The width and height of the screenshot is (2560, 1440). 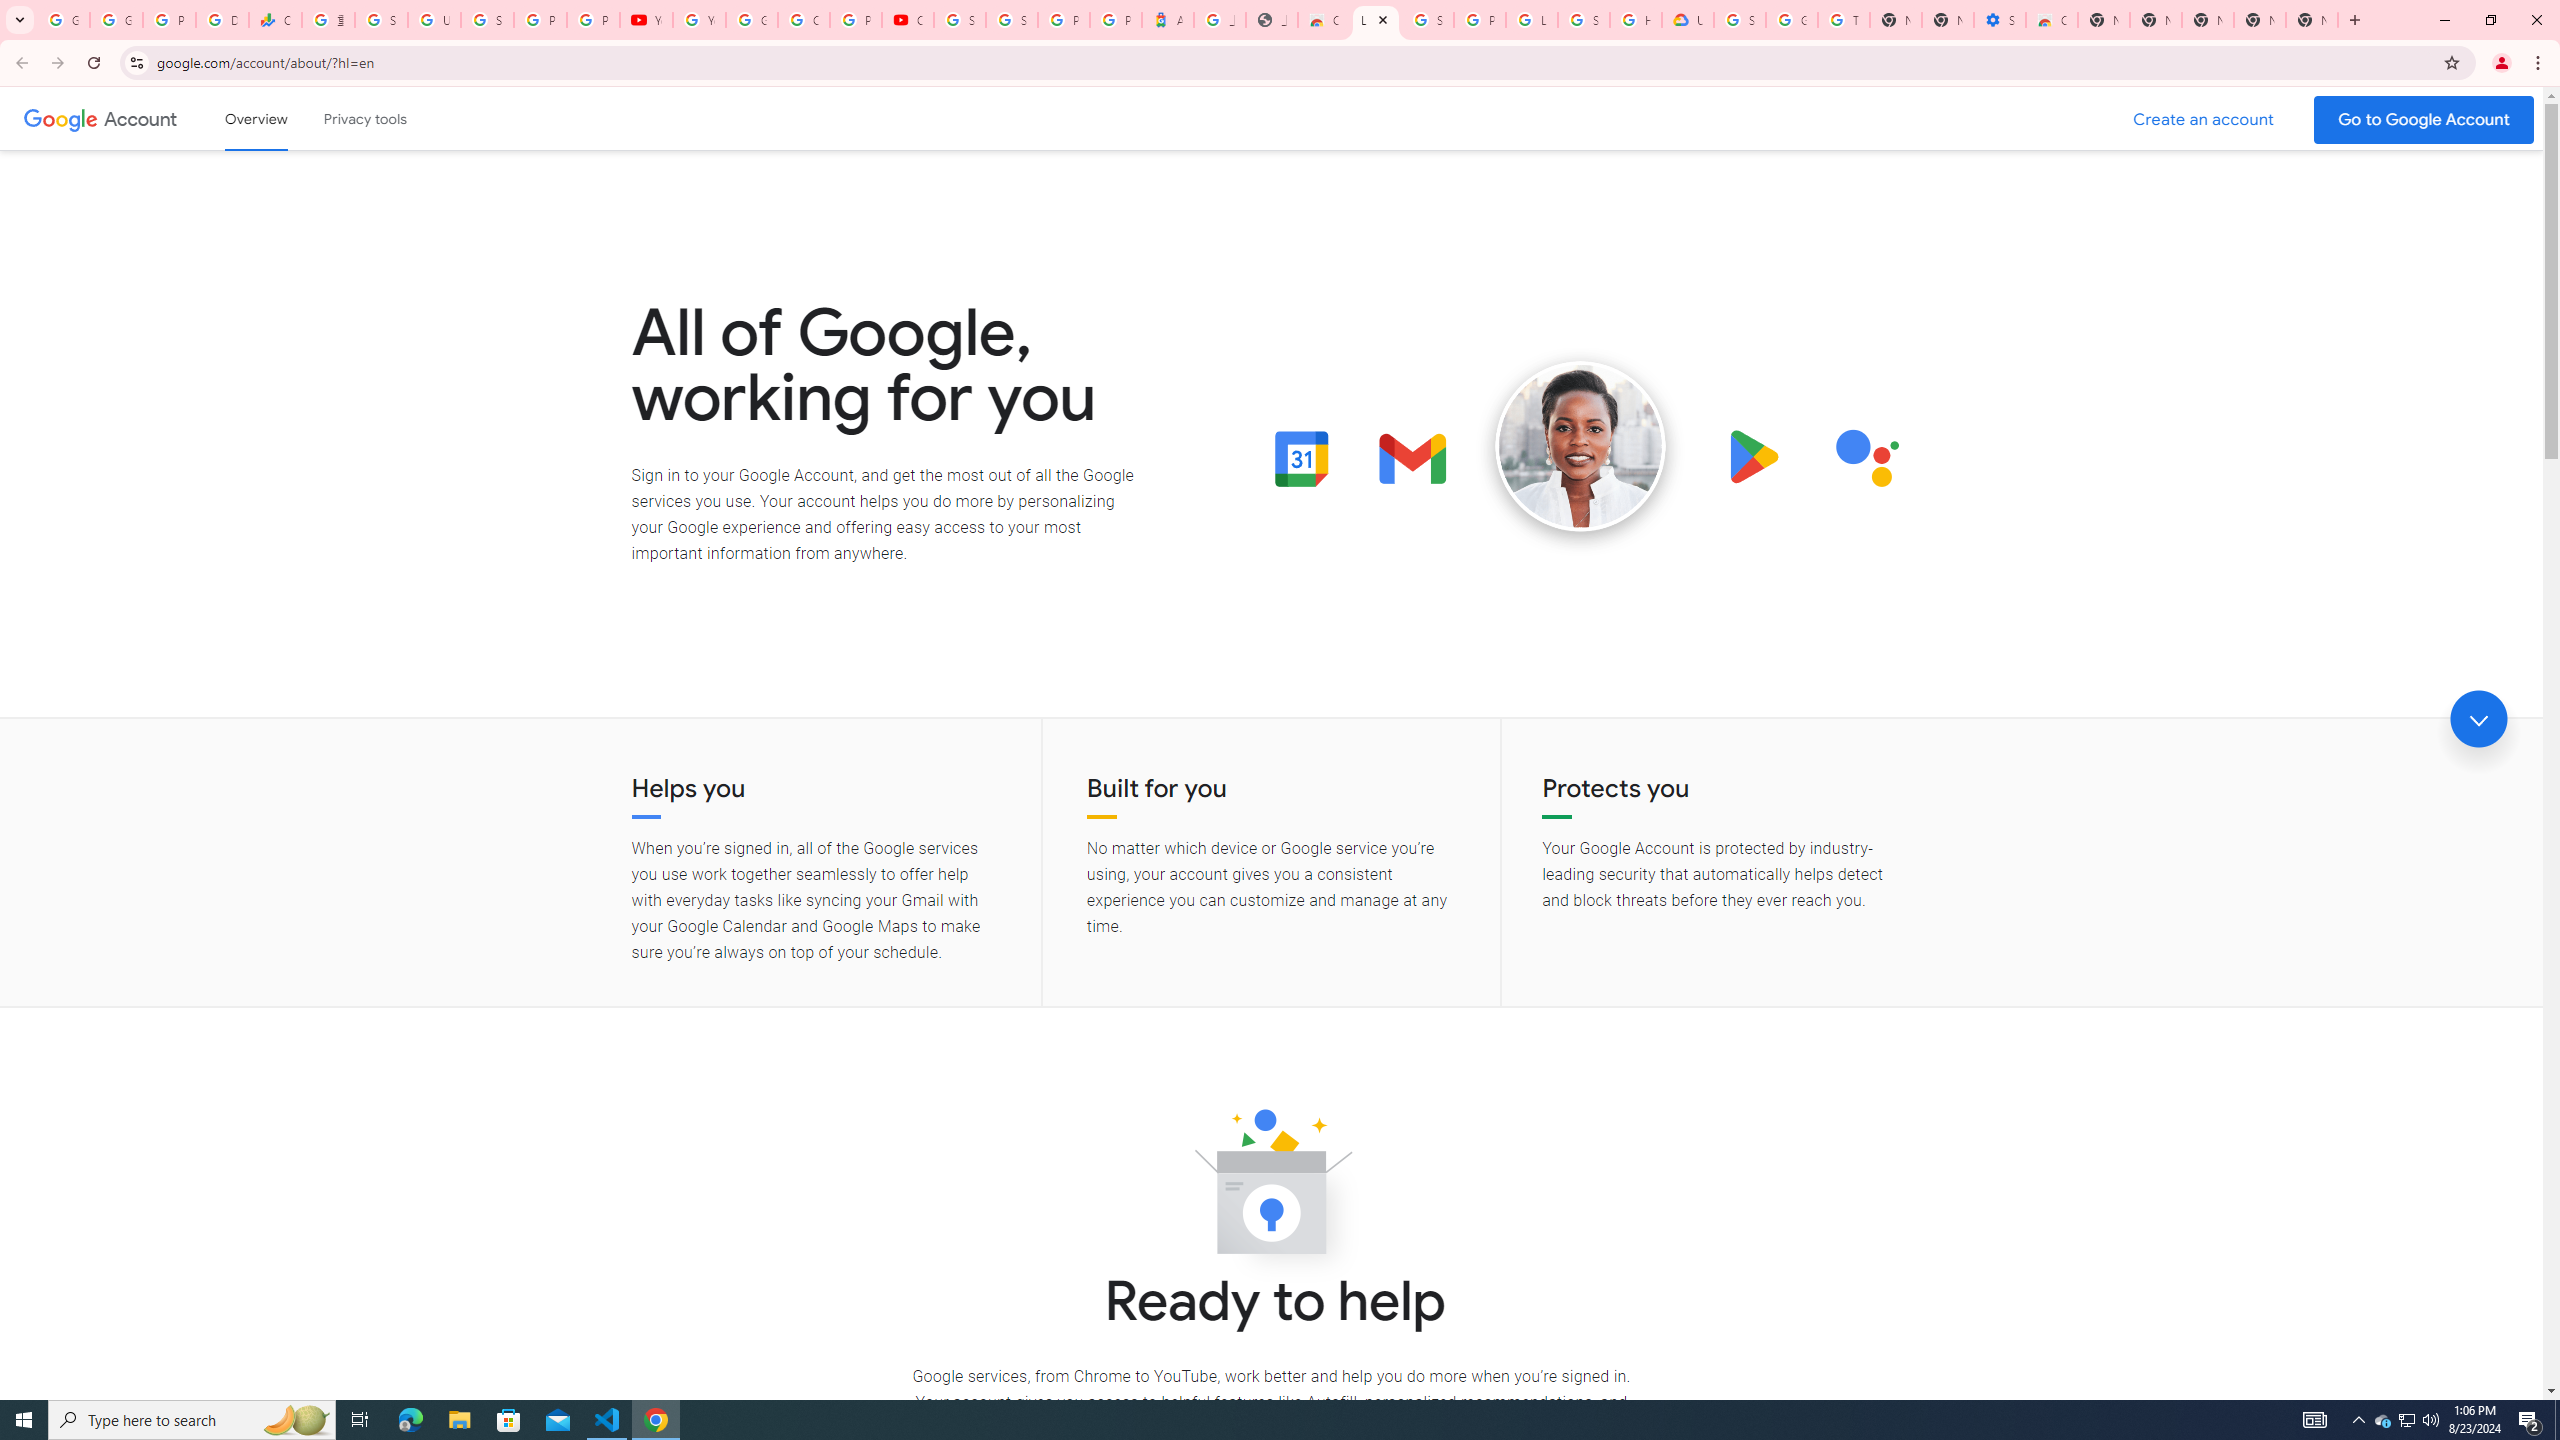 What do you see at coordinates (285, 116) in the screenshot?
I see `Skip to Content` at bounding box center [285, 116].